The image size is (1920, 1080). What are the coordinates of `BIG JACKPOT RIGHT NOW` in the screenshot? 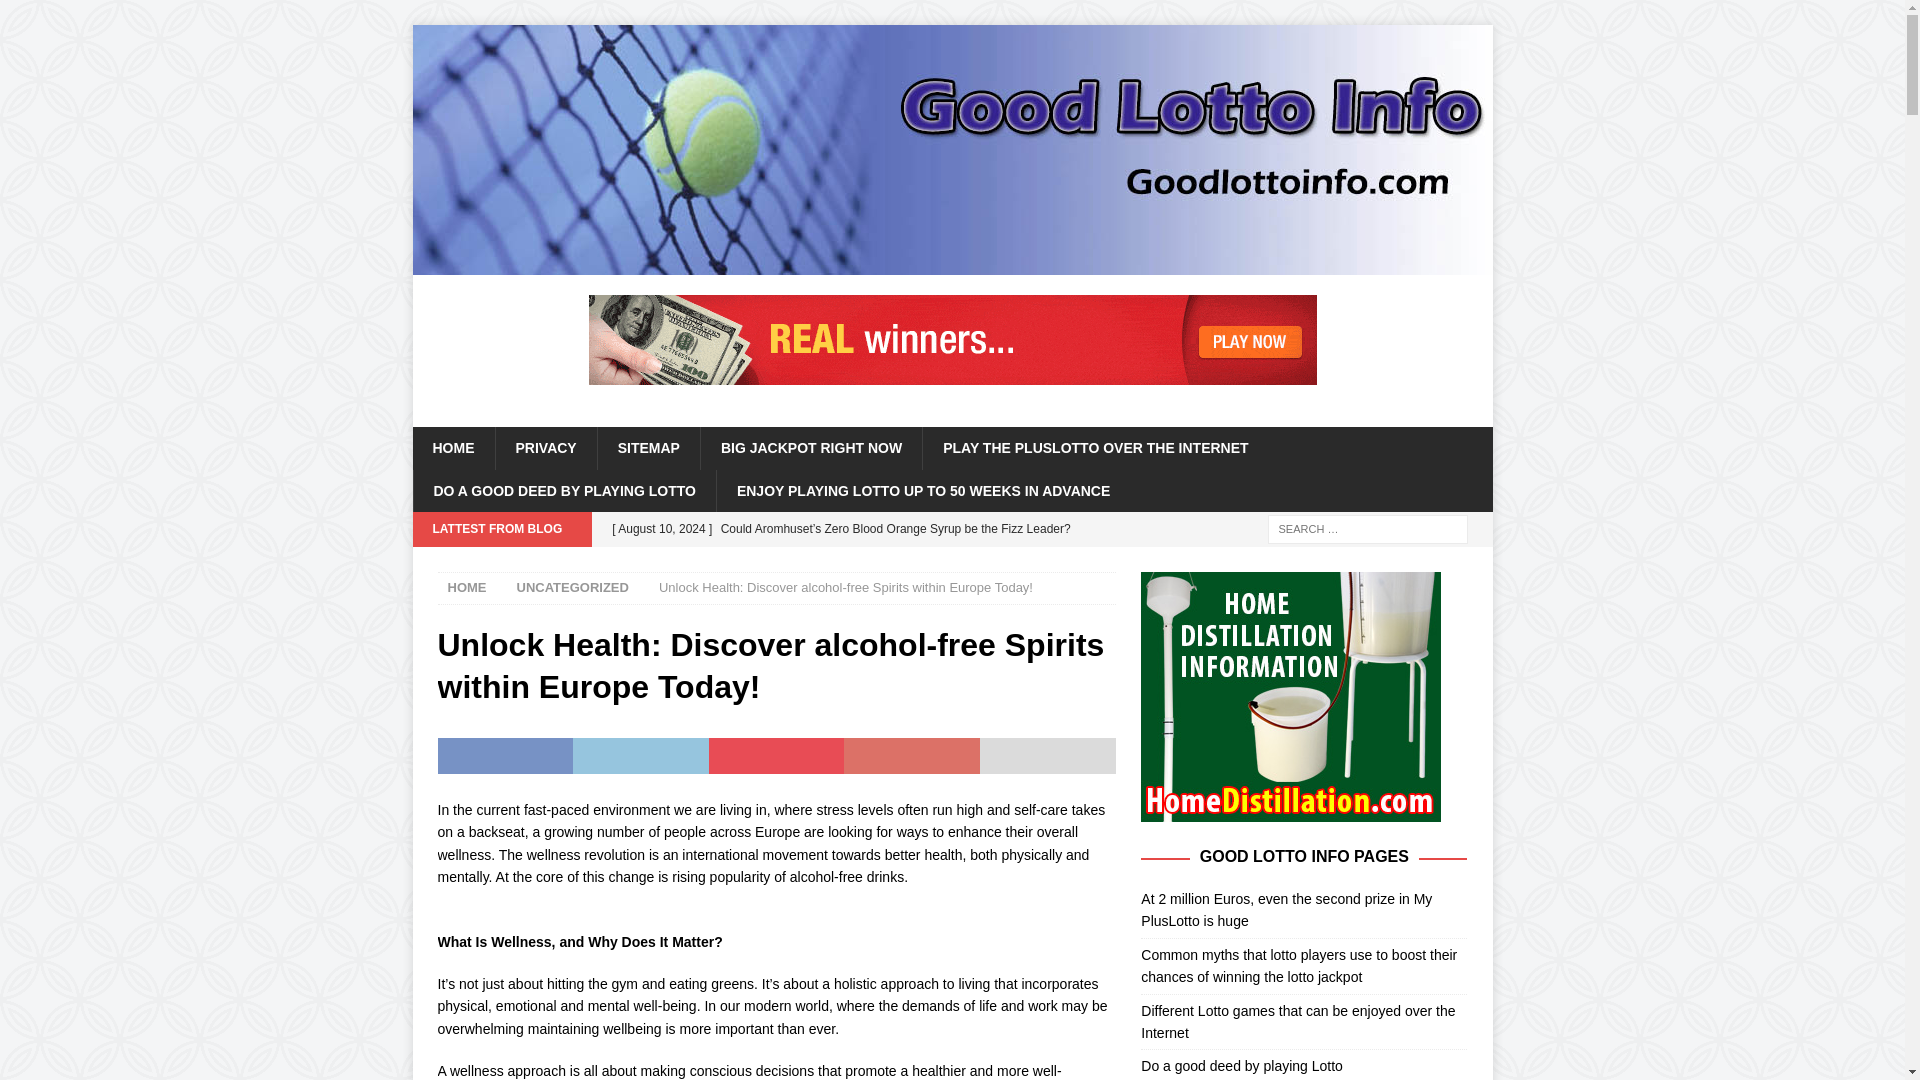 It's located at (810, 447).